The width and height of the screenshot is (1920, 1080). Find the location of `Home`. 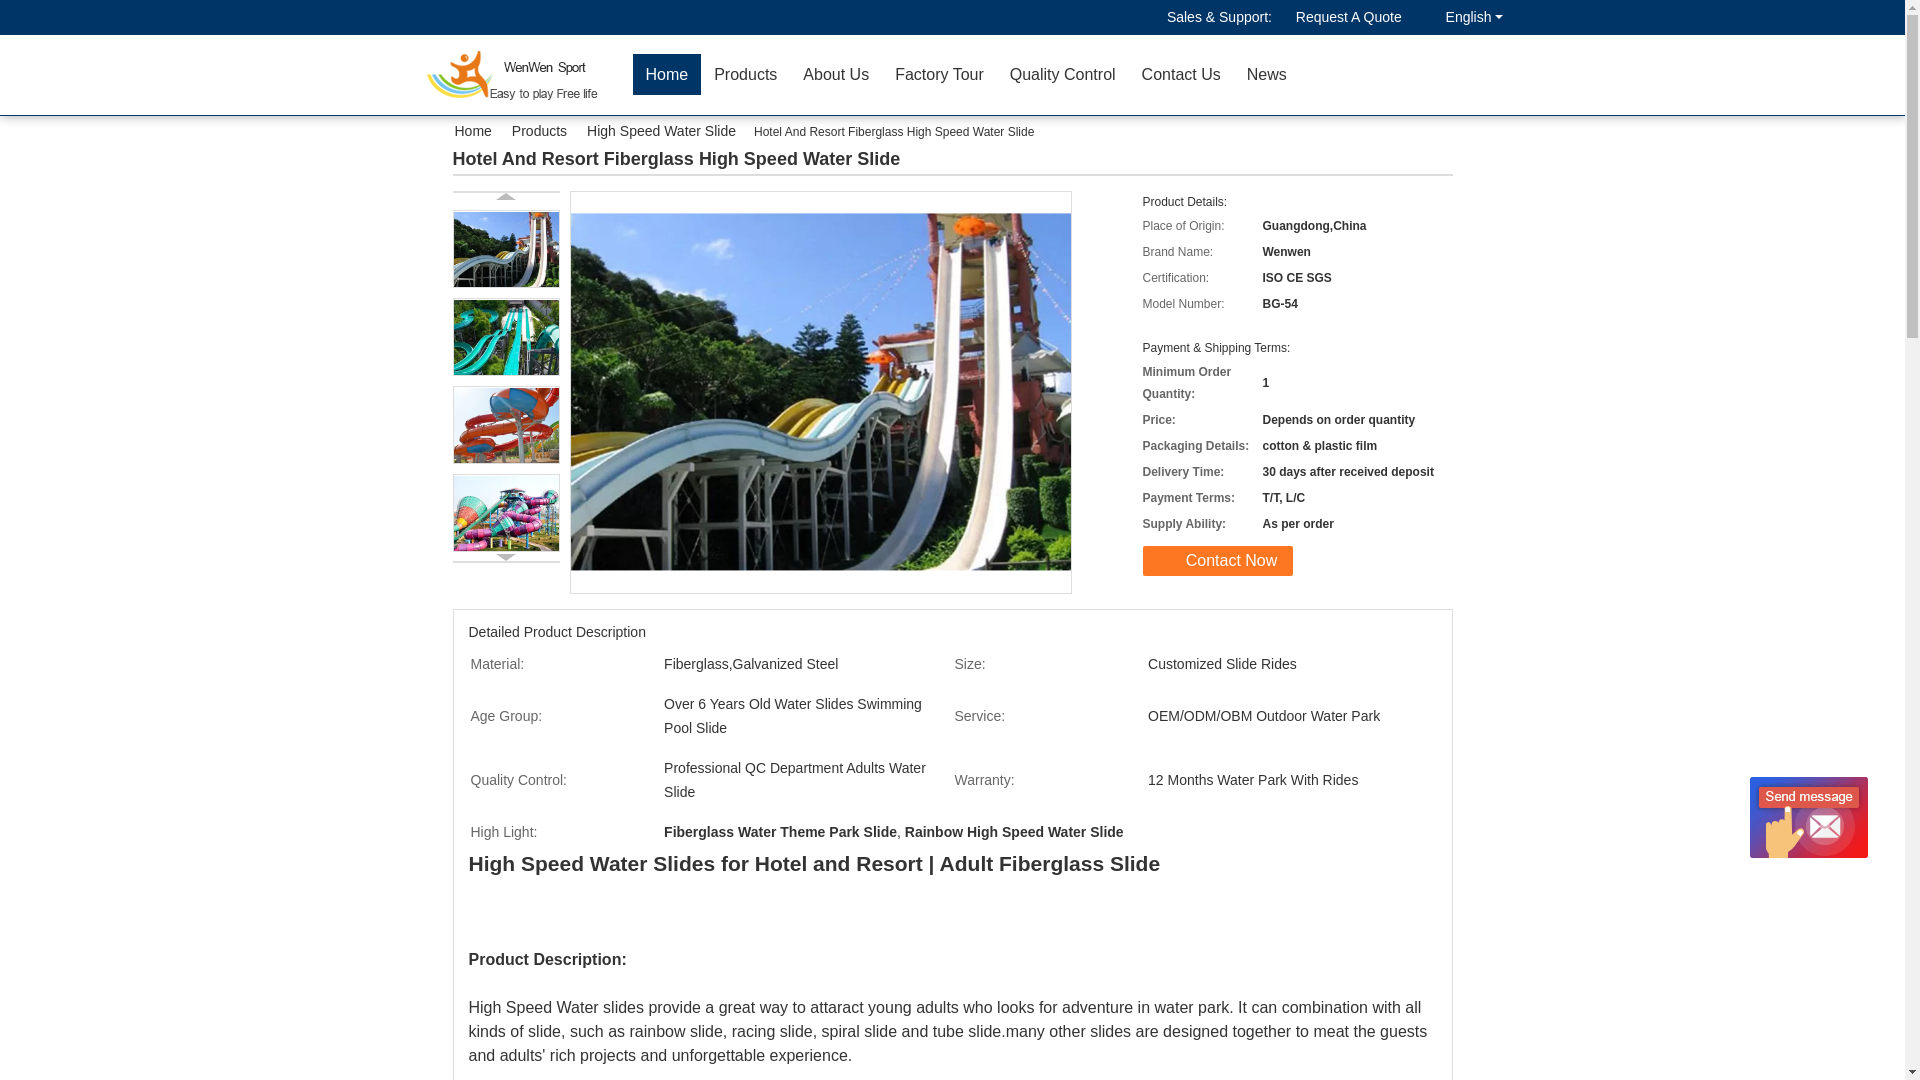

Home is located at coordinates (666, 74).